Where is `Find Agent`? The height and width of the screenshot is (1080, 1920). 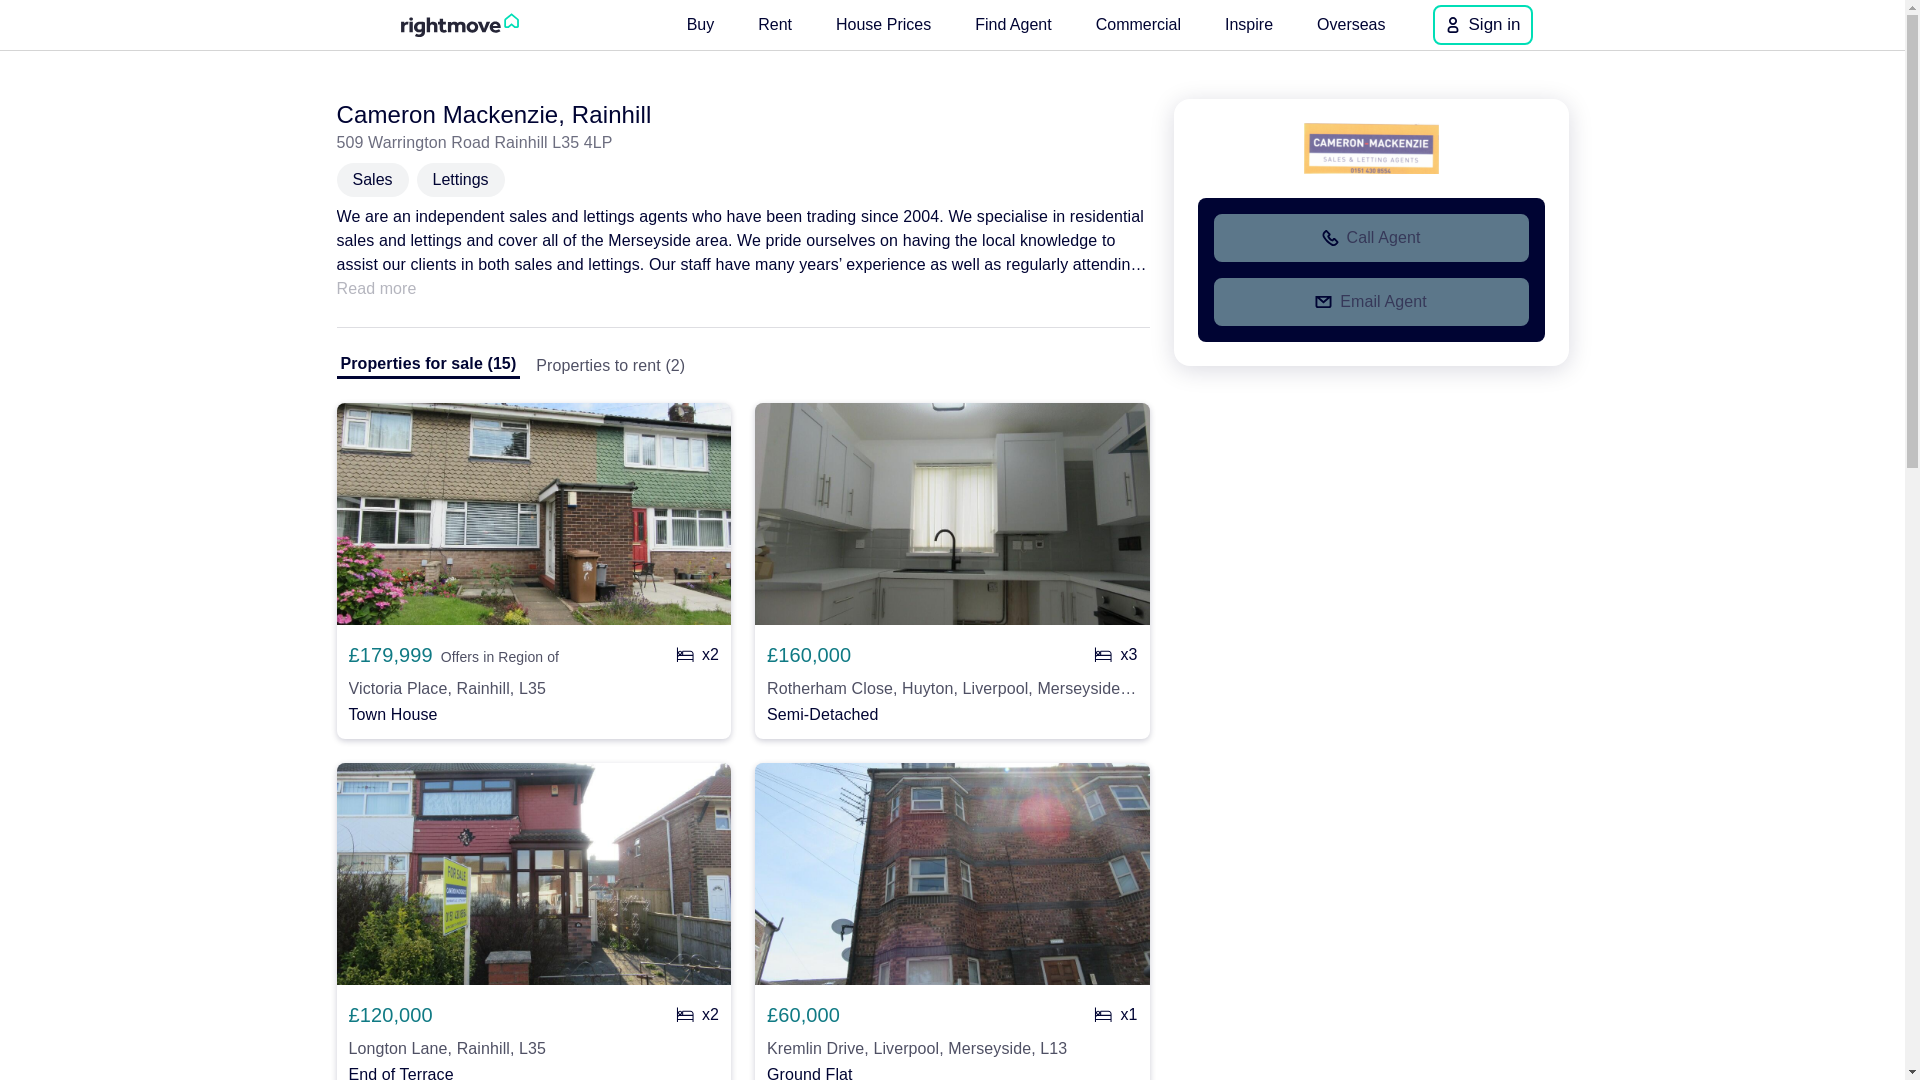 Find Agent is located at coordinates (1013, 24).